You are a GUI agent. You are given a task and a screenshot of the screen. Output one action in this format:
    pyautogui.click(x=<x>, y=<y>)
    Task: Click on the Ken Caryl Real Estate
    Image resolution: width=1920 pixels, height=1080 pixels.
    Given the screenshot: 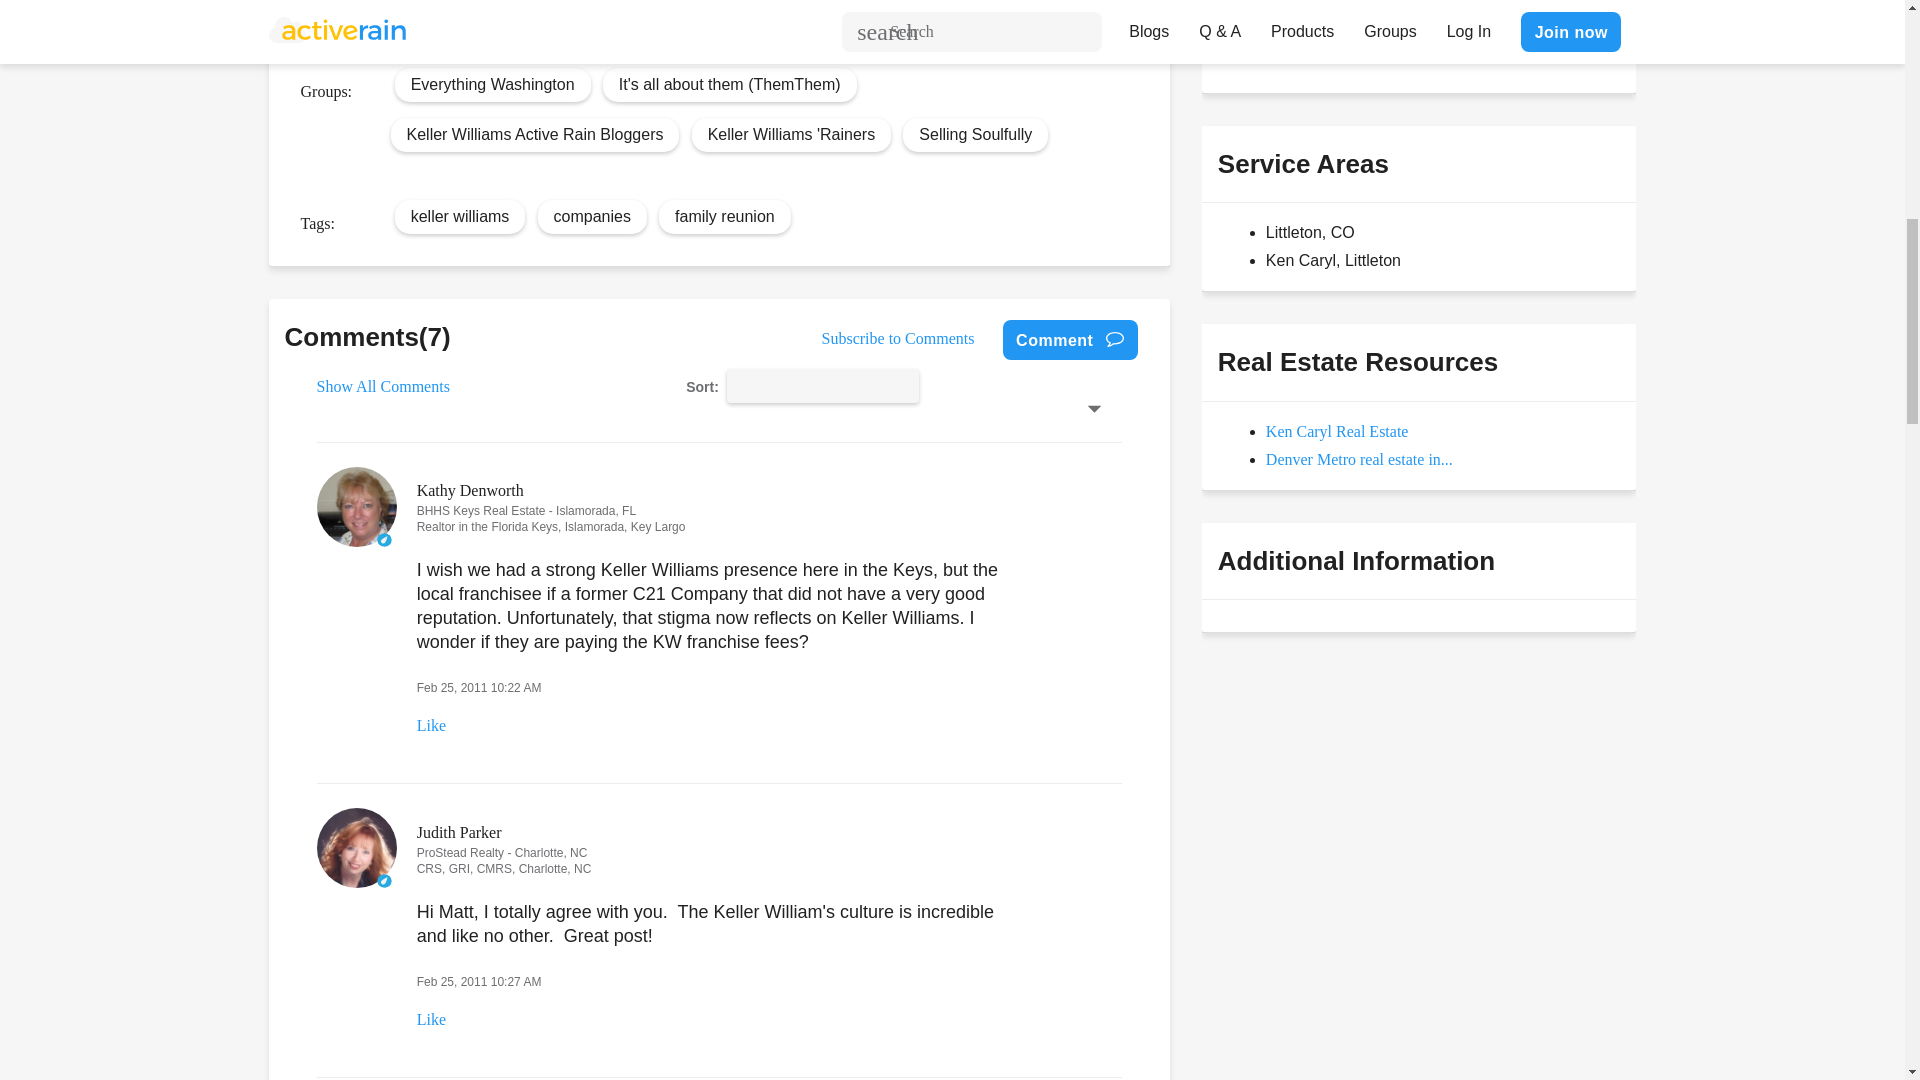 What is the action you would take?
    pyautogui.click(x=1337, y=431)
    